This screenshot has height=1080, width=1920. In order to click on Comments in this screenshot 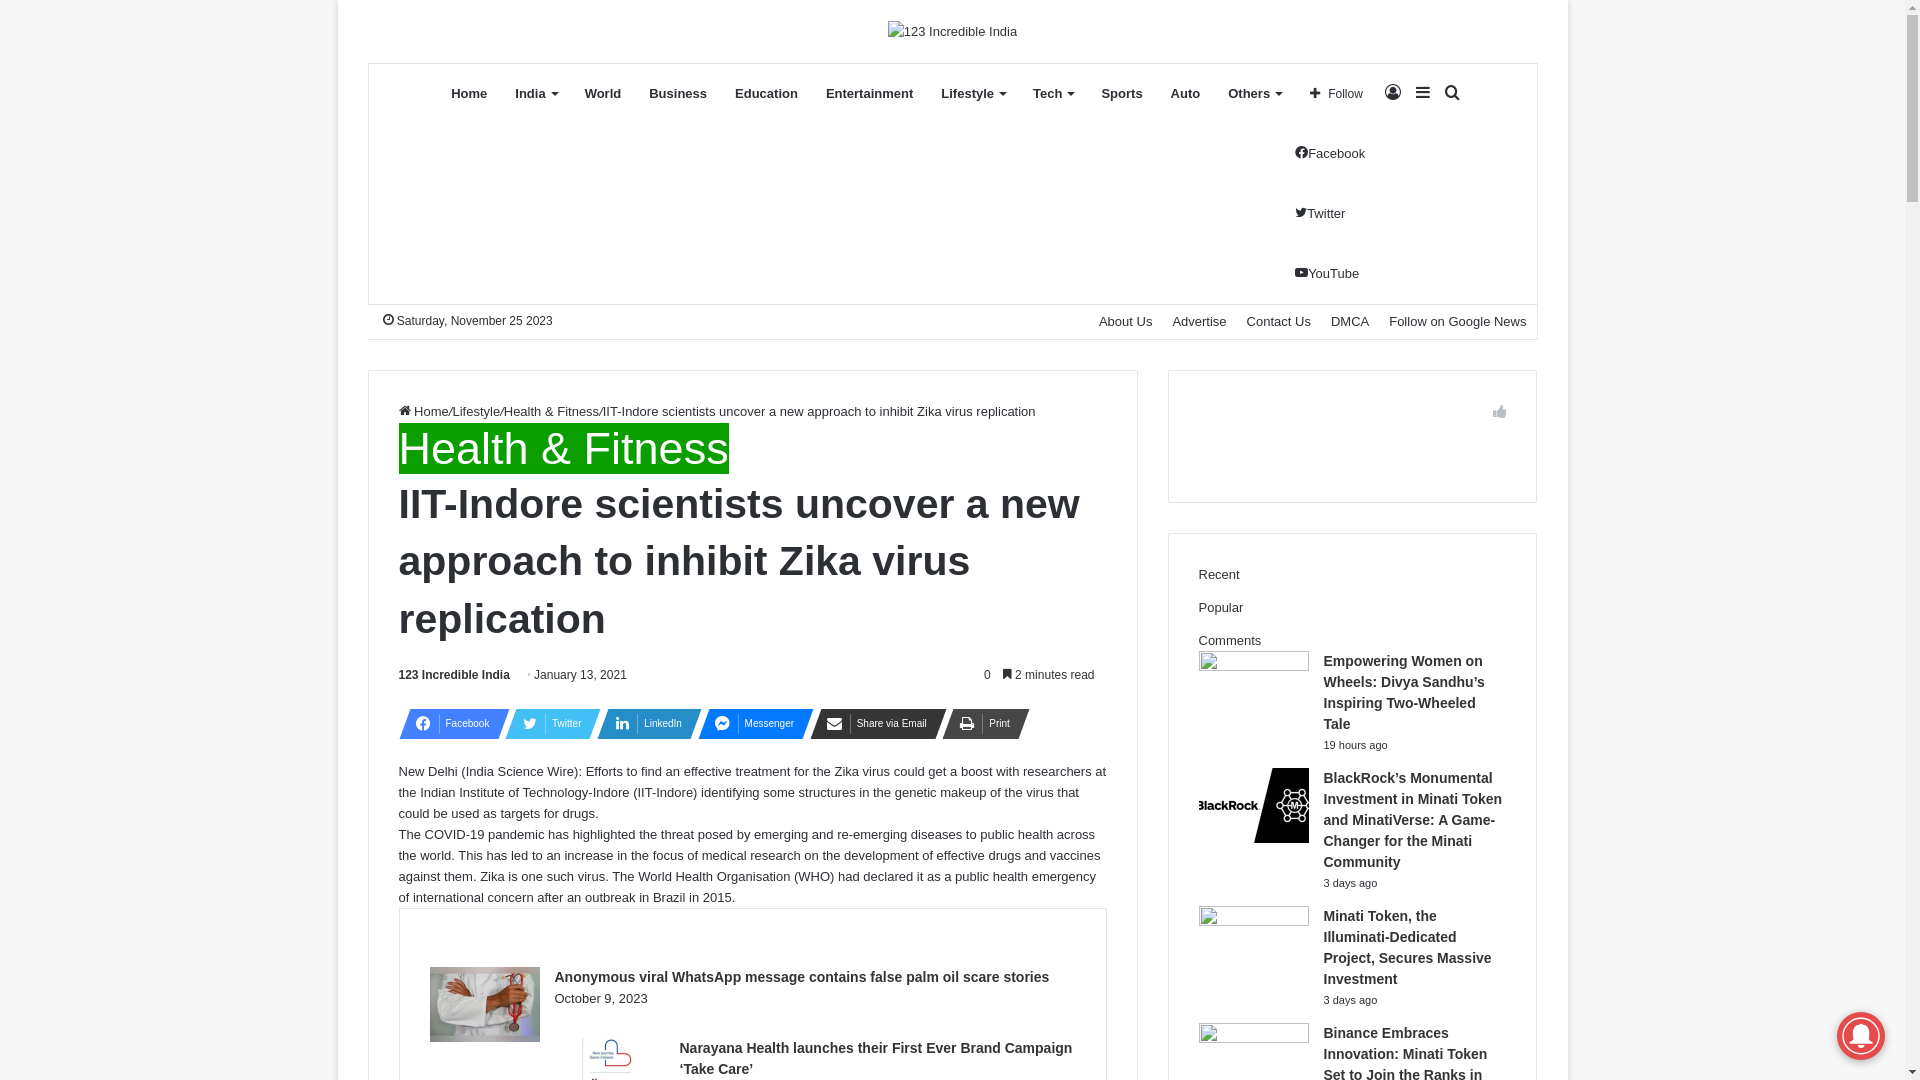, I will do `click(1230, 640)`.